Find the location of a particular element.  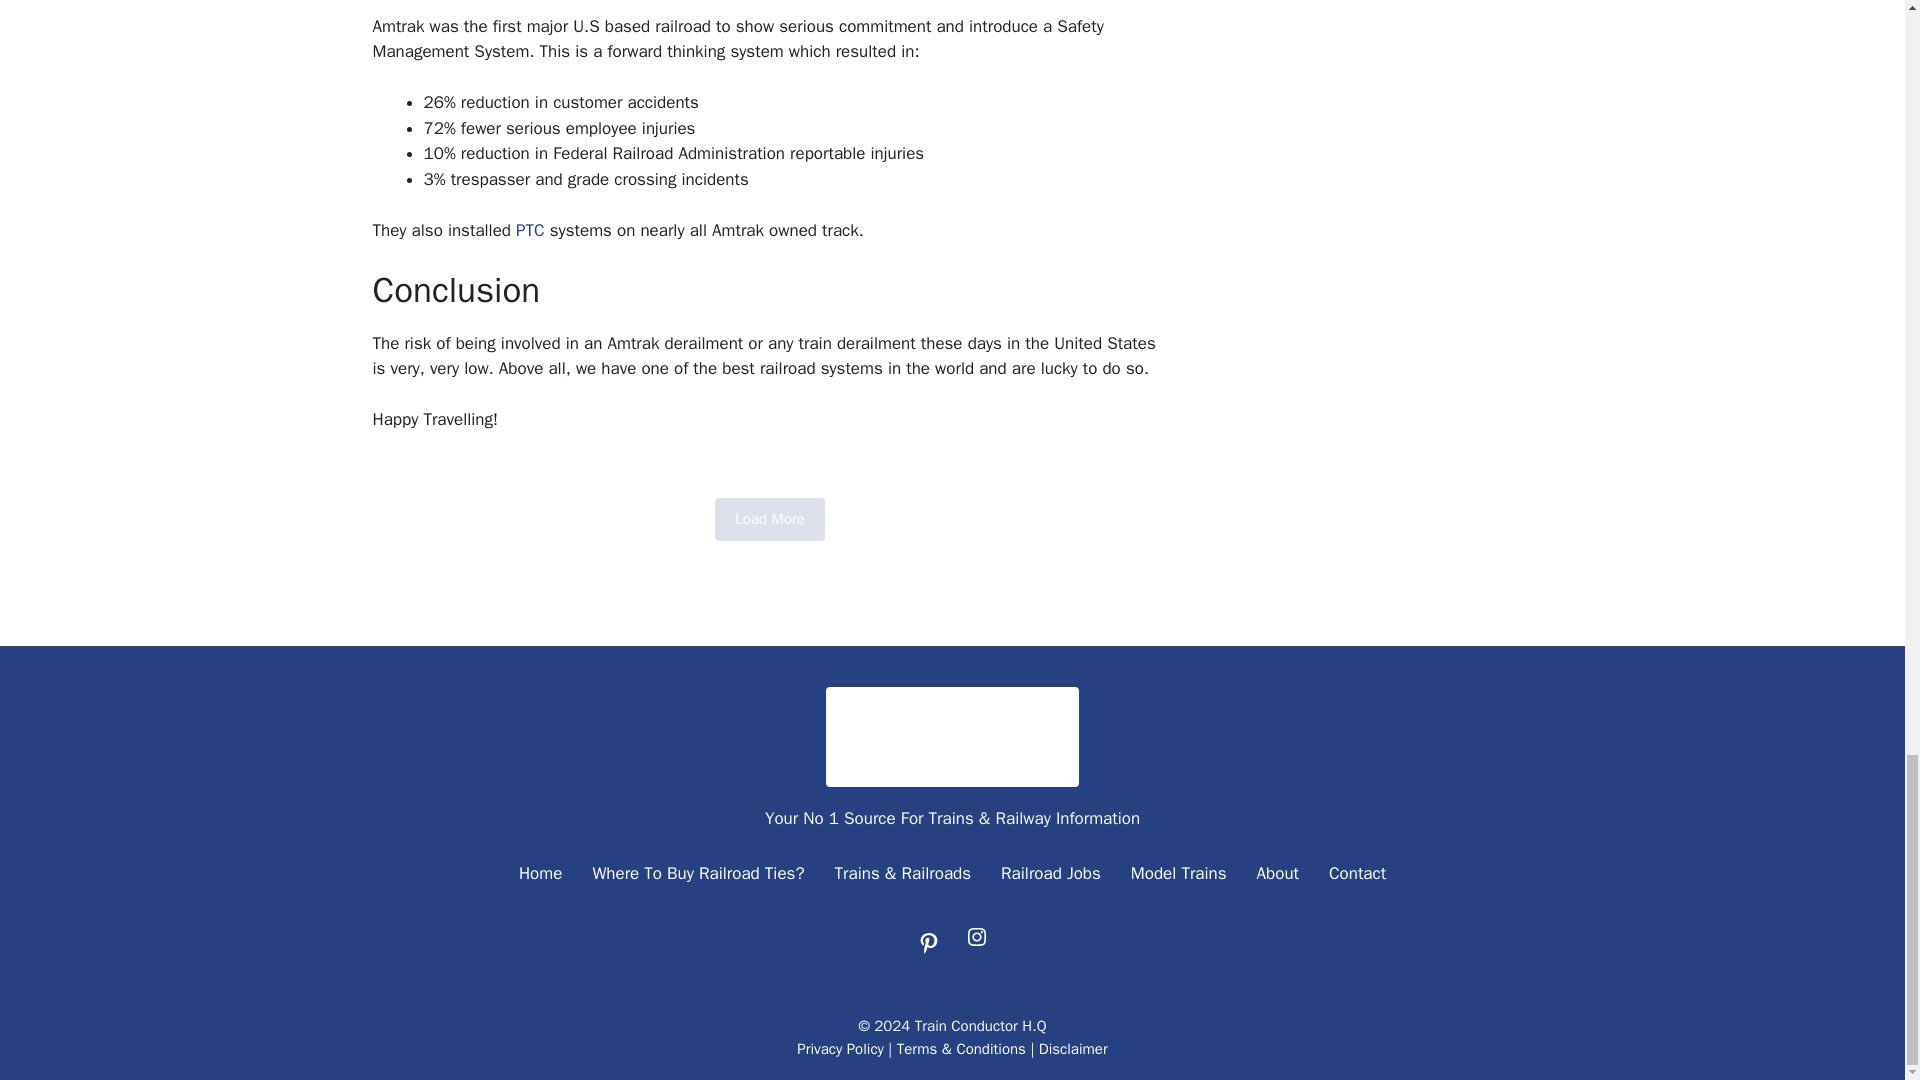

Load More is located at coordinates (770, 519).